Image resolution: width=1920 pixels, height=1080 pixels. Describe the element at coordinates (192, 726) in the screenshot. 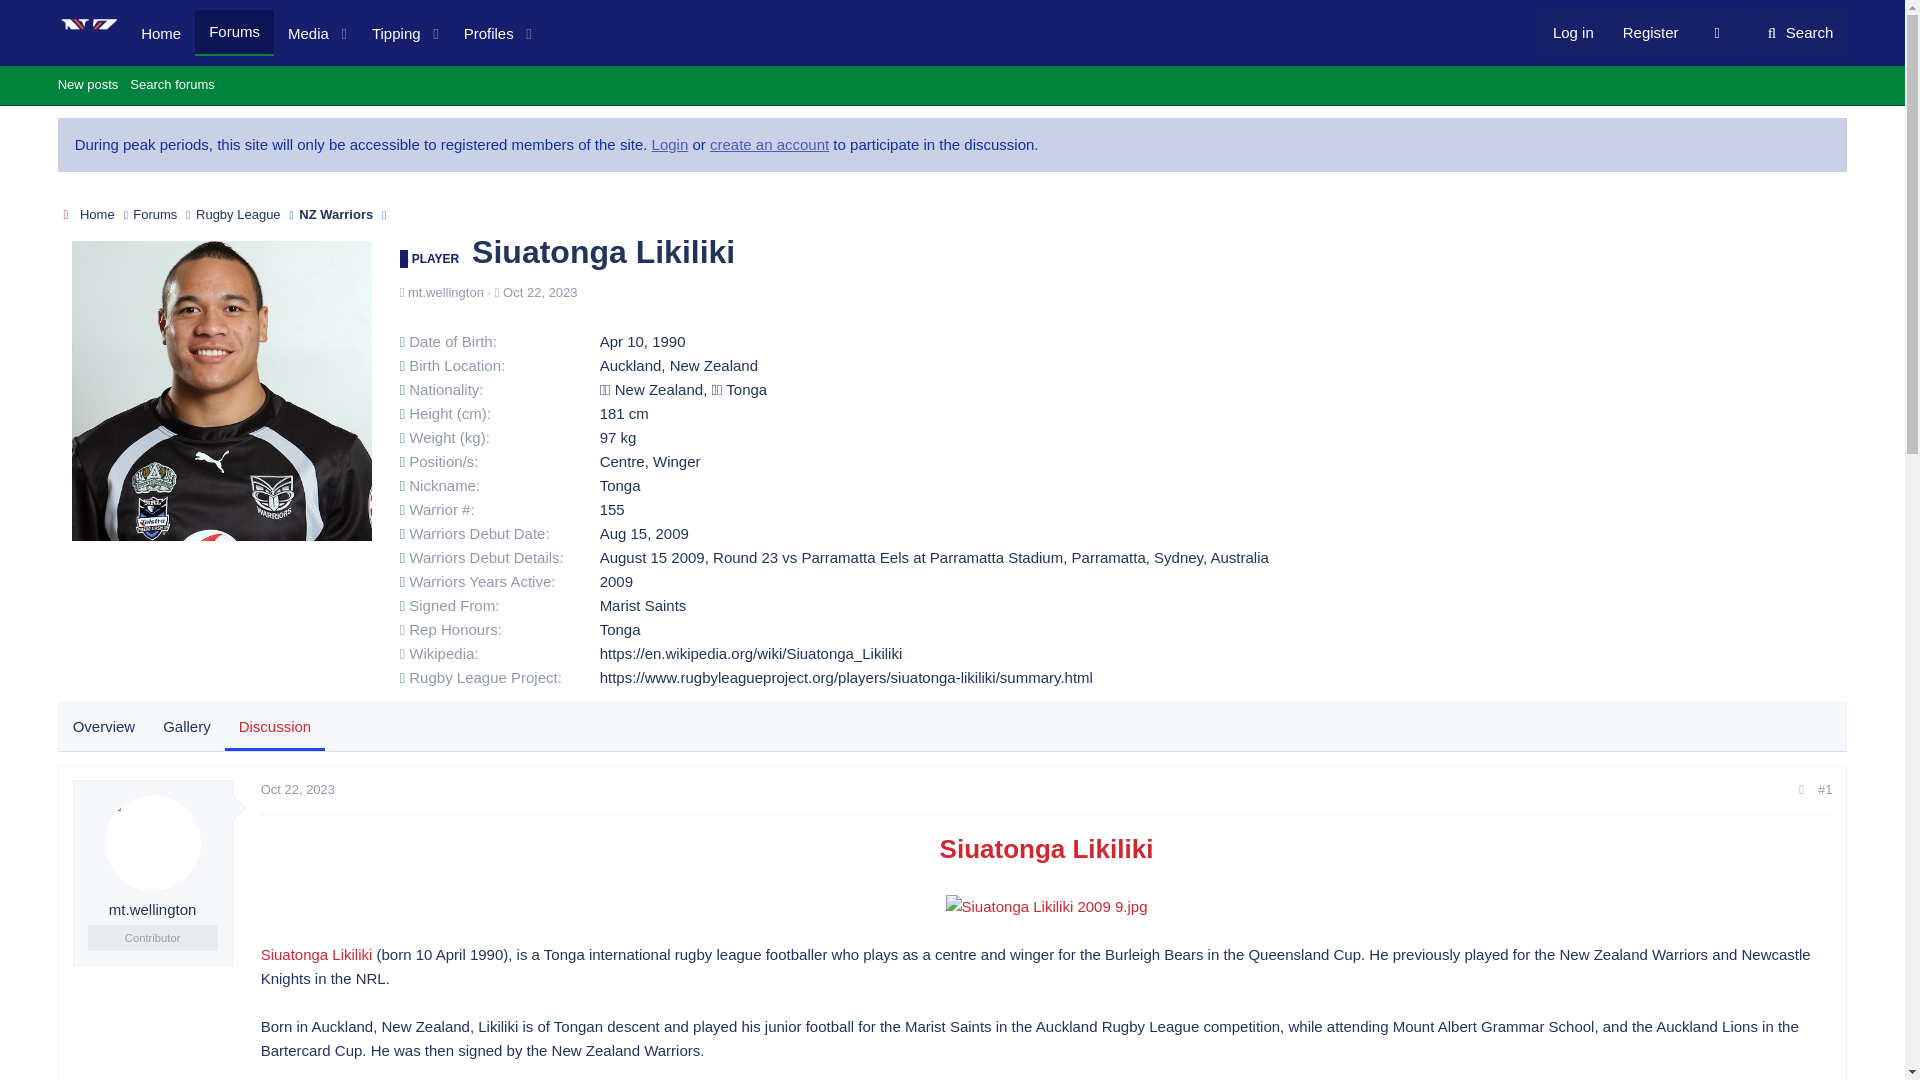

I see `Overview Gallery Discussion` at that location.